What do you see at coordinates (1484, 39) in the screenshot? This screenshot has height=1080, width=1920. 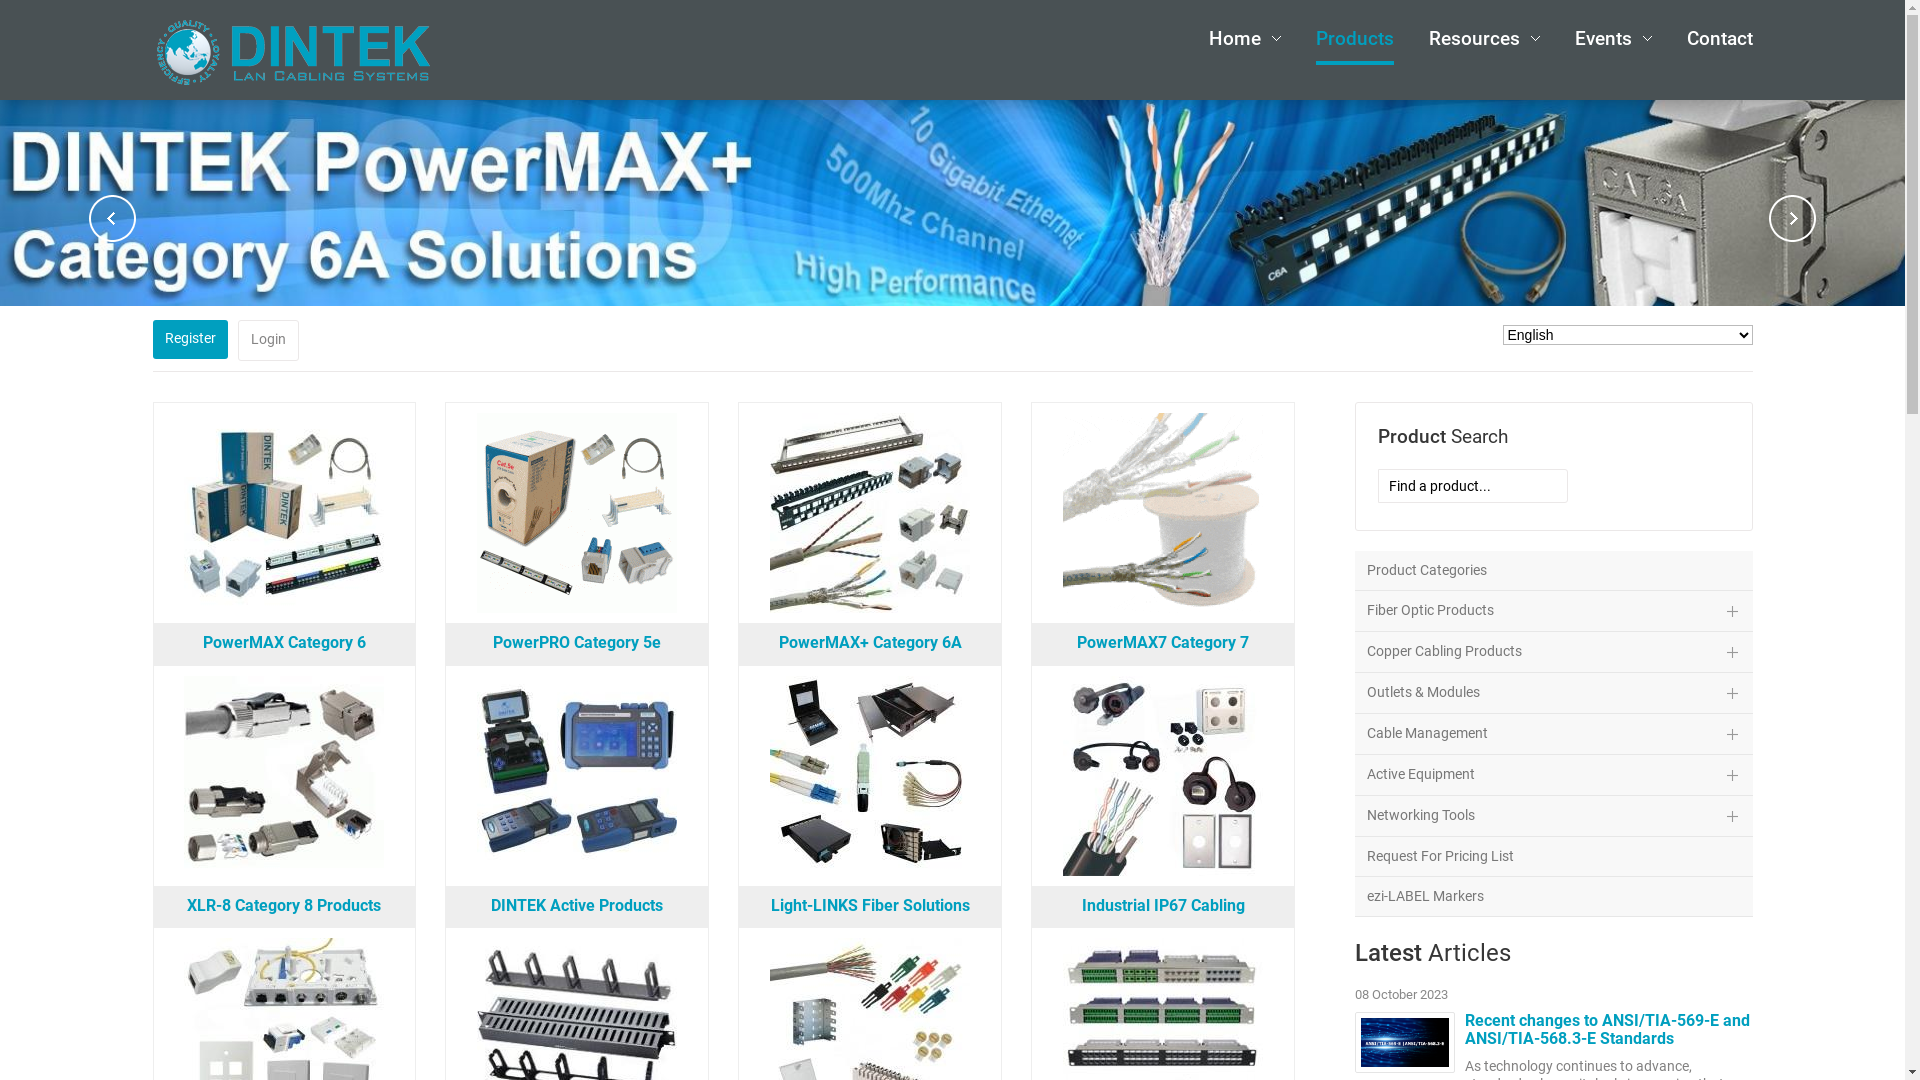 I see `Resources` at bounding box center [1484, 39].